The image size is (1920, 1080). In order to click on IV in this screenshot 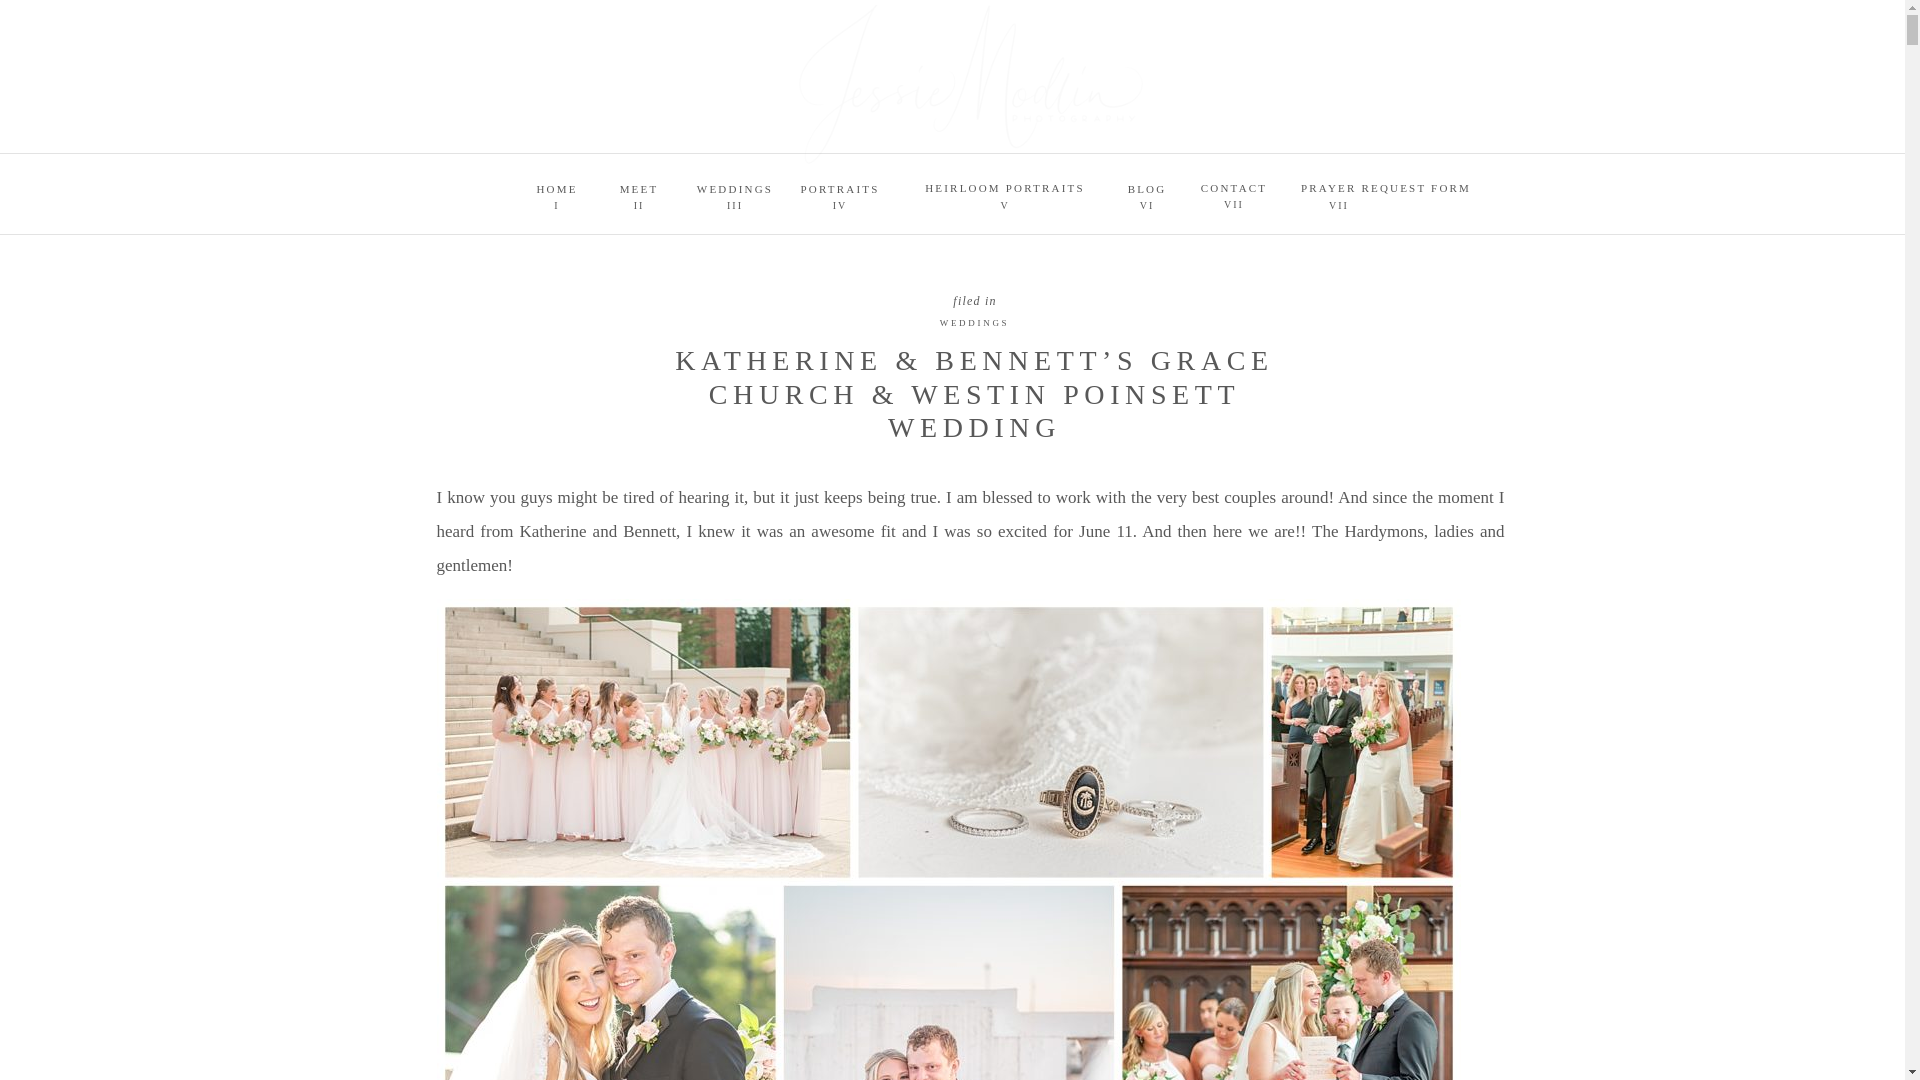, I will do `click(840, 203)`.